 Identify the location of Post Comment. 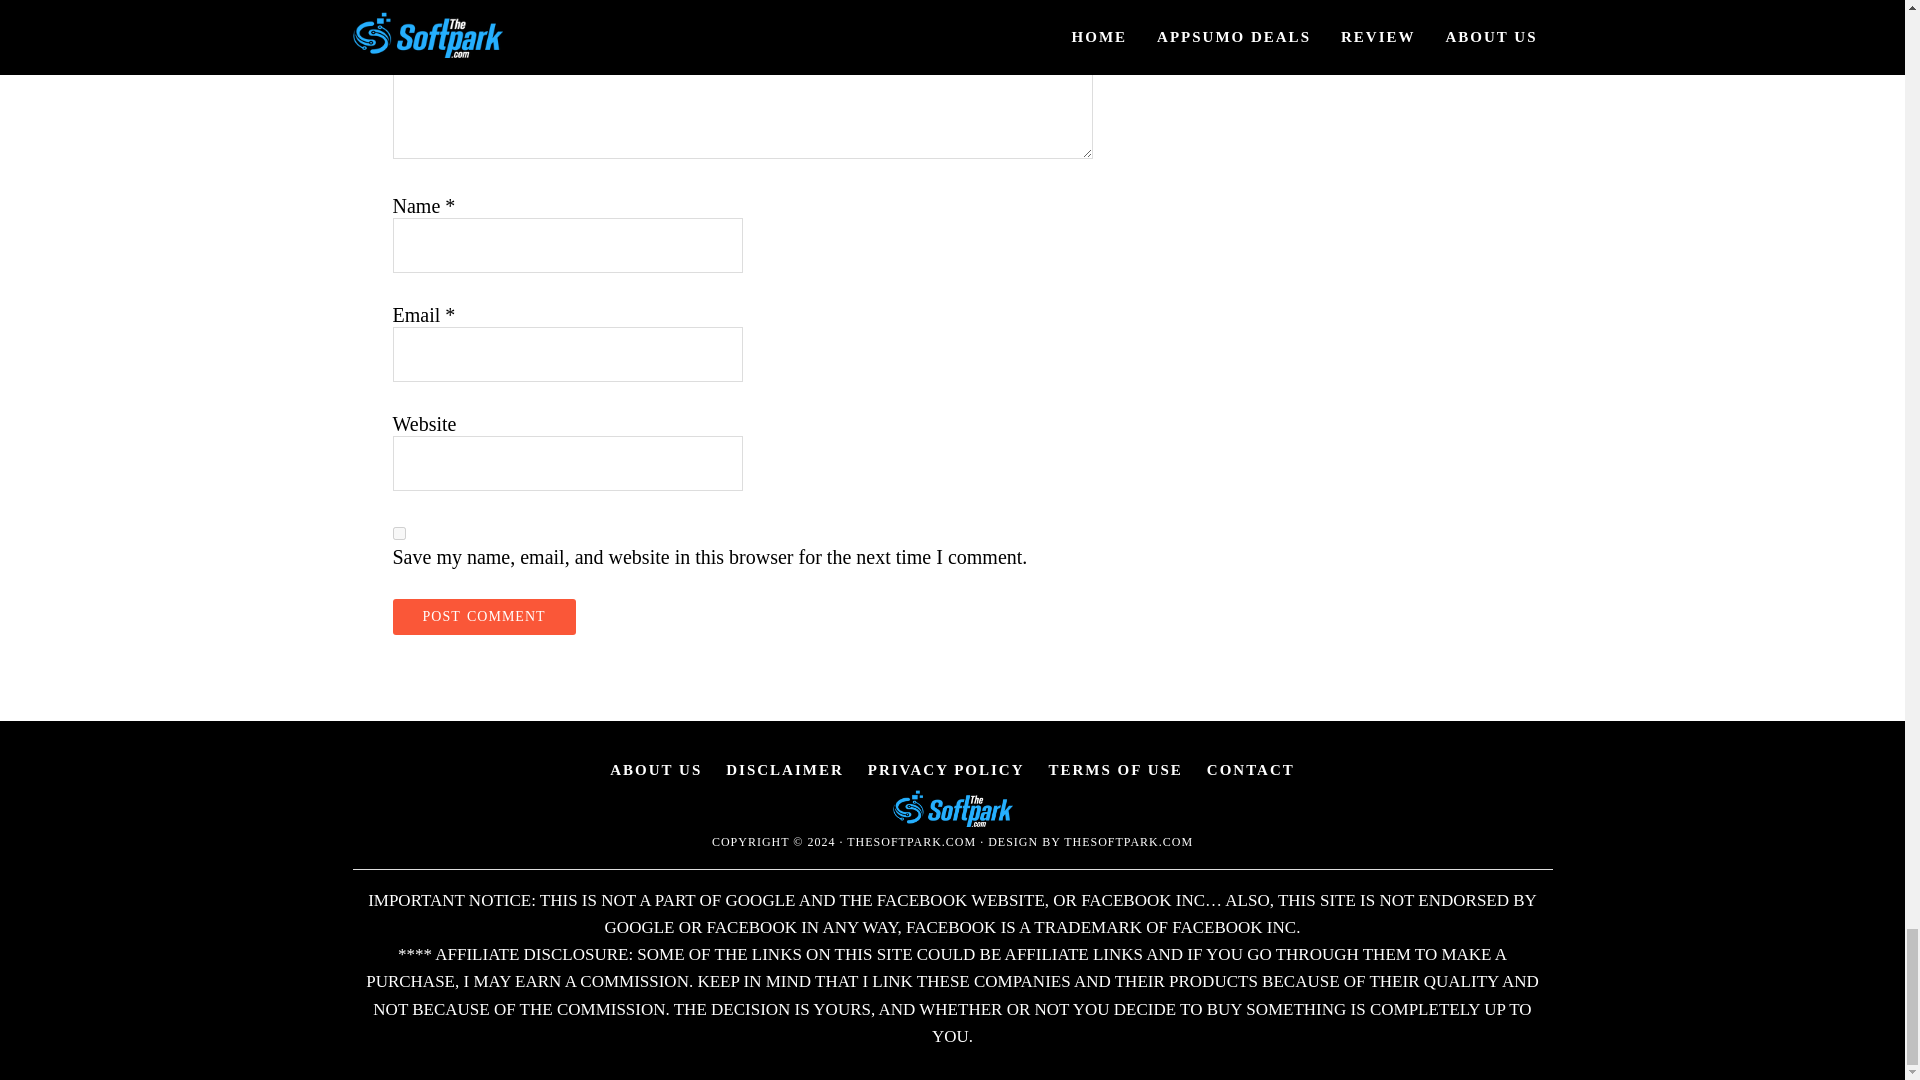
(482, 617).